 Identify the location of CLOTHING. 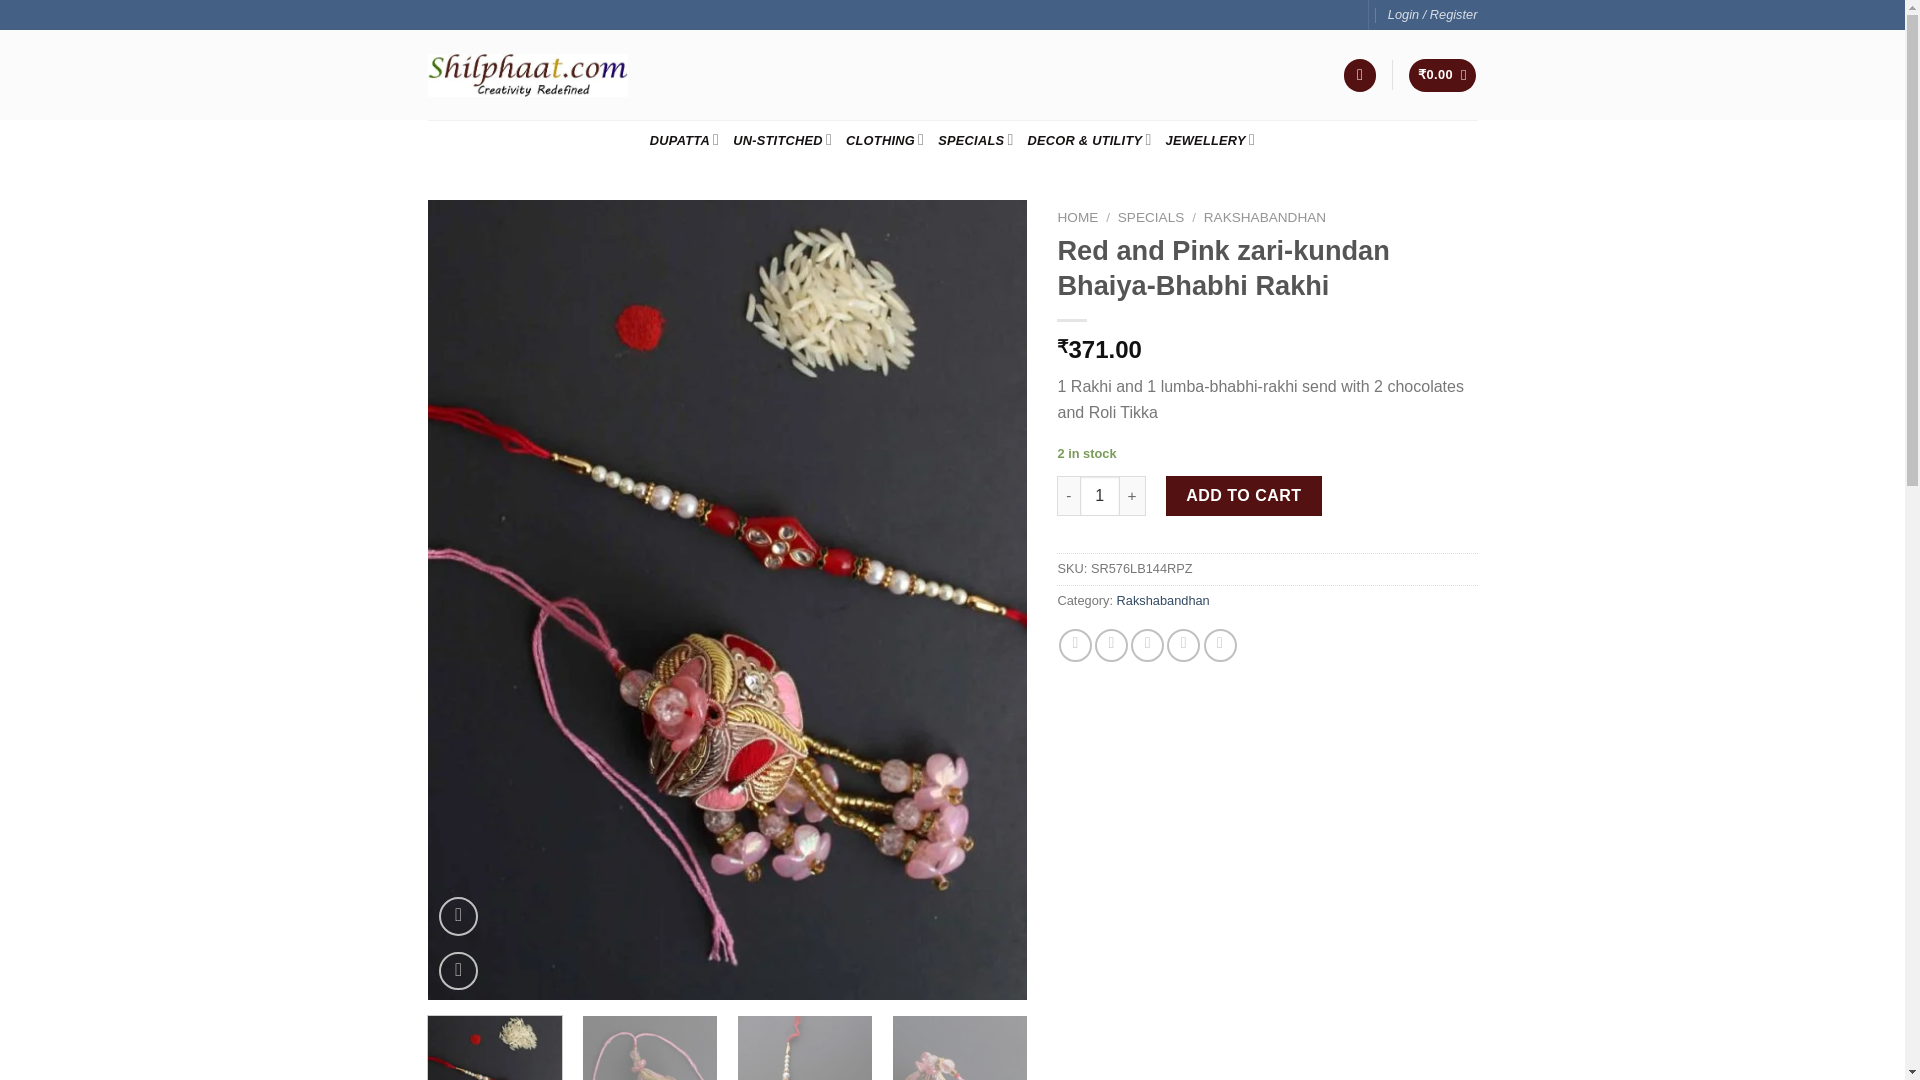
(884, 138).